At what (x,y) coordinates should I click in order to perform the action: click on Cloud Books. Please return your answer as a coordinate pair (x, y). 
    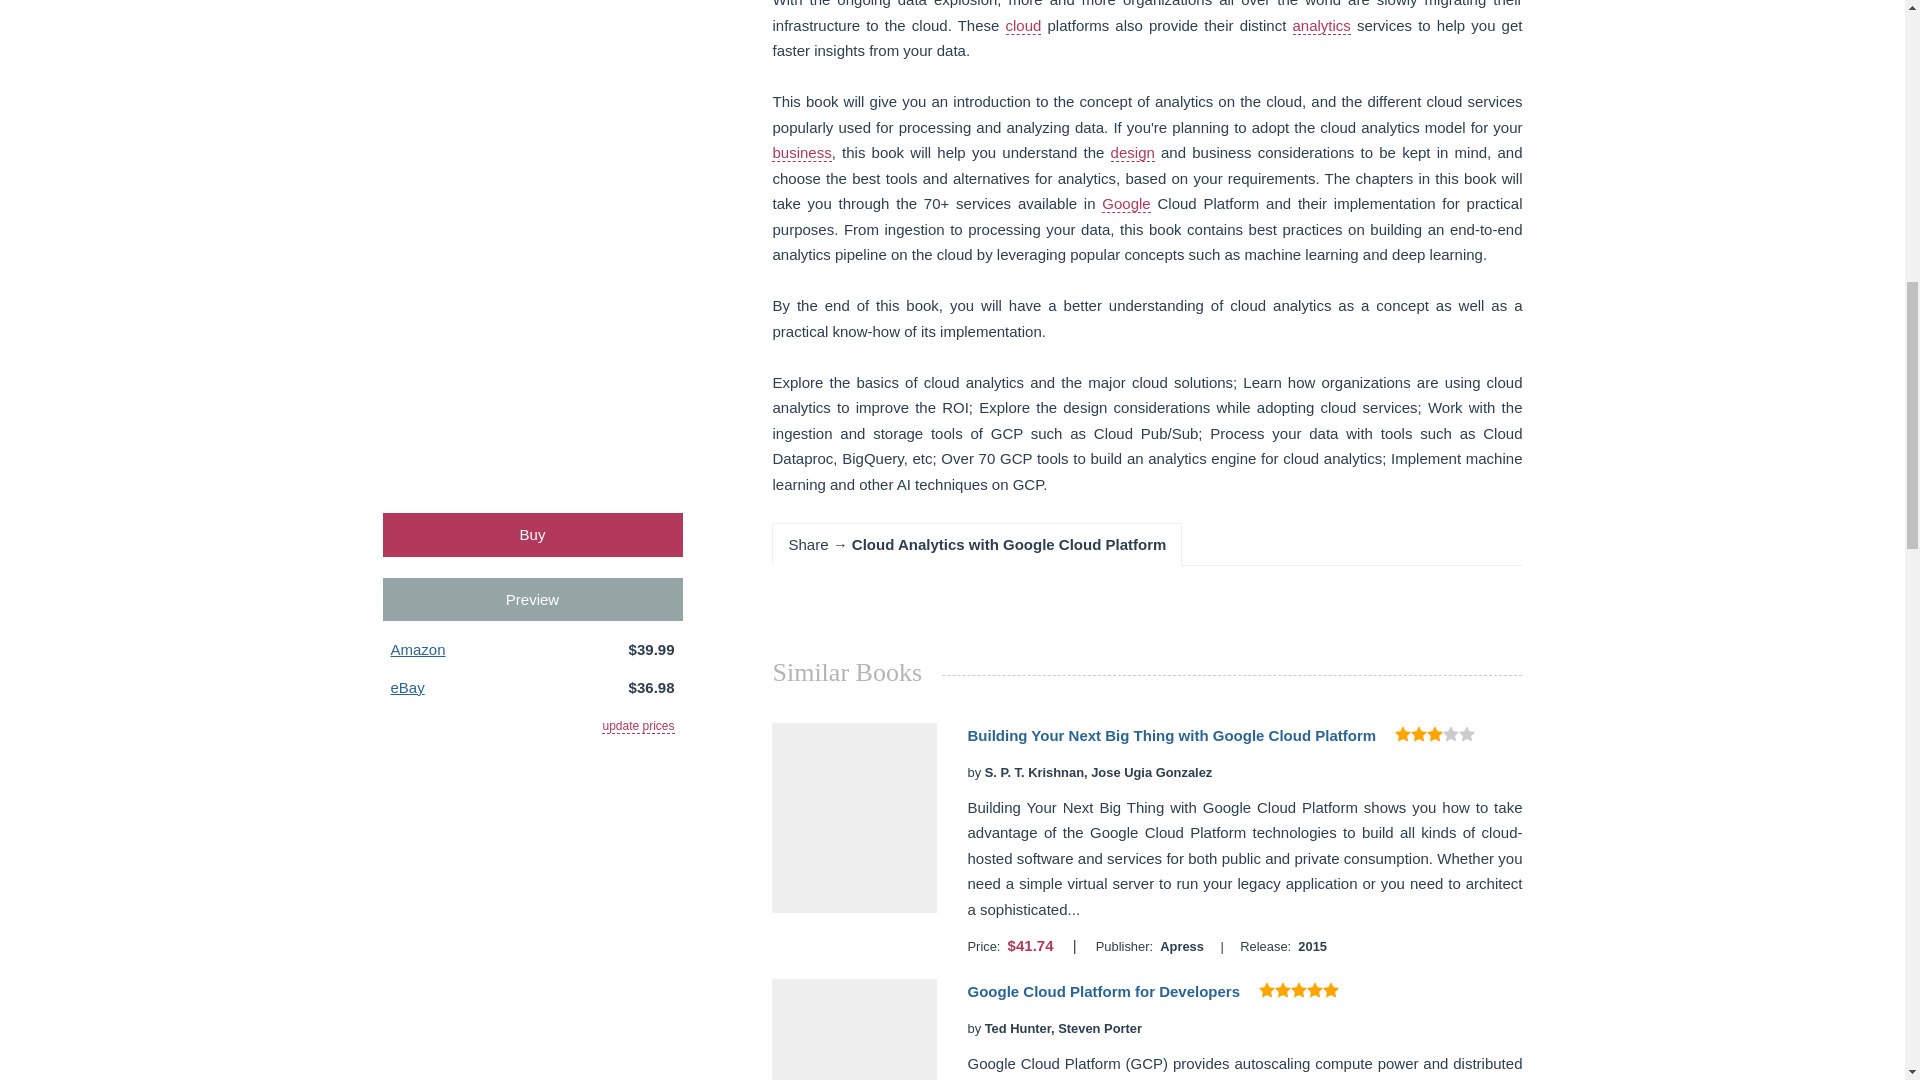
    Looking at the image, I should click on (1024, 26).